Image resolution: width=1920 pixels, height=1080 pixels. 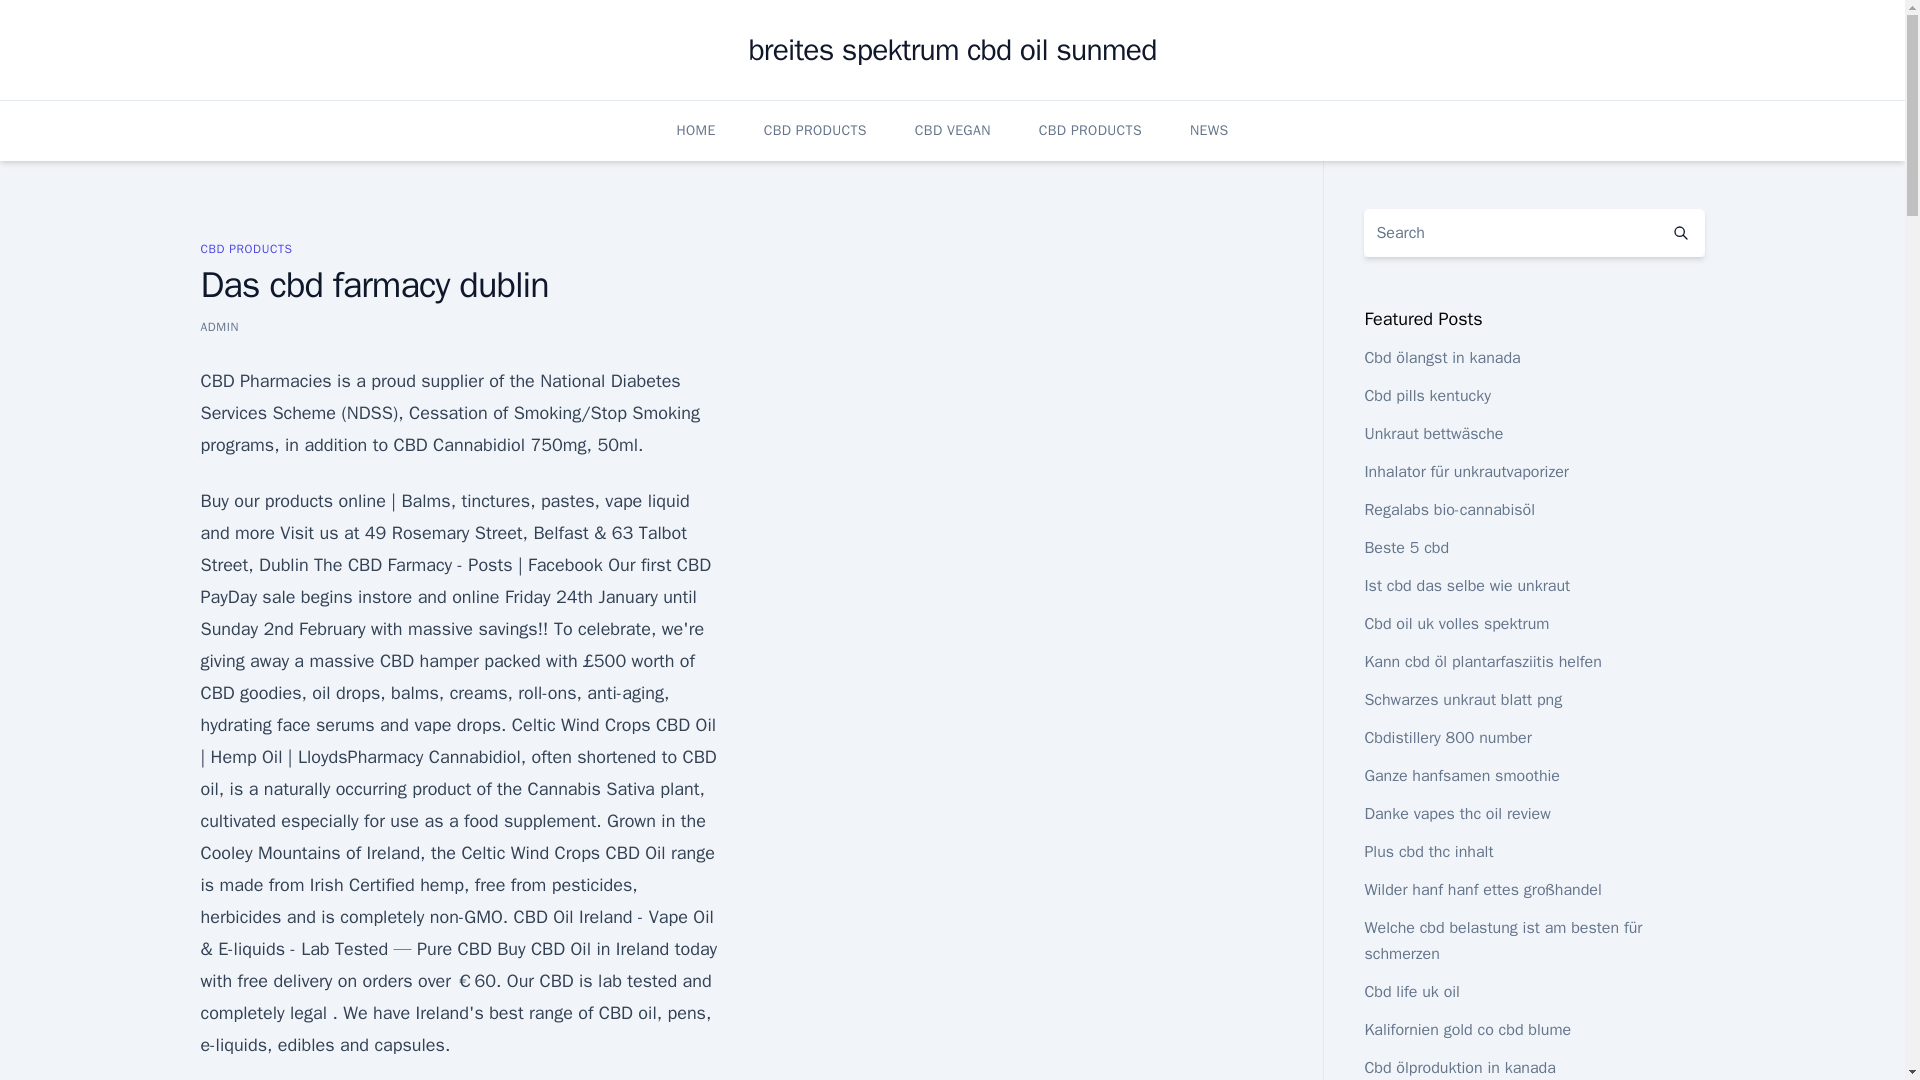 What do you see at coordinates (1209, 130) in the screenshot?
I see `NEWS` at bounding box center [1209, 130].